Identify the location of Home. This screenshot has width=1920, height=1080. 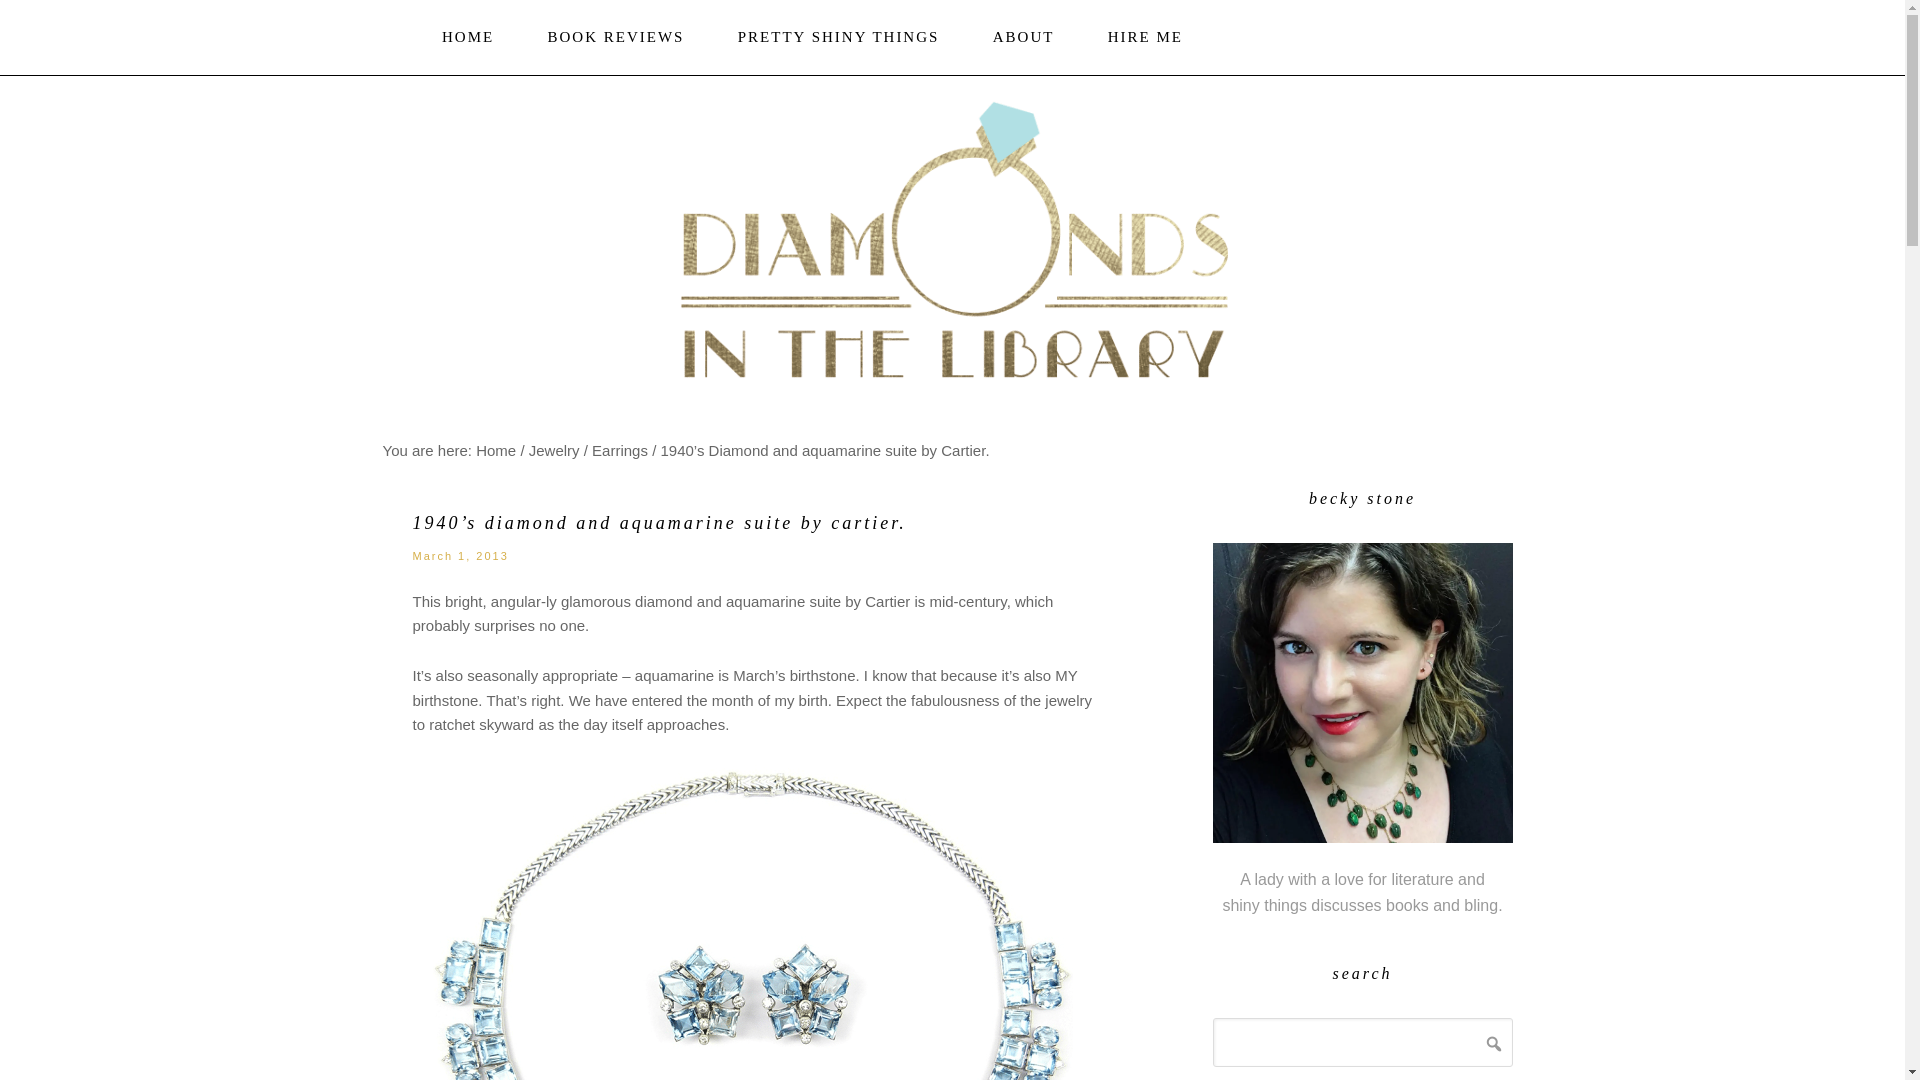
(496, 450).